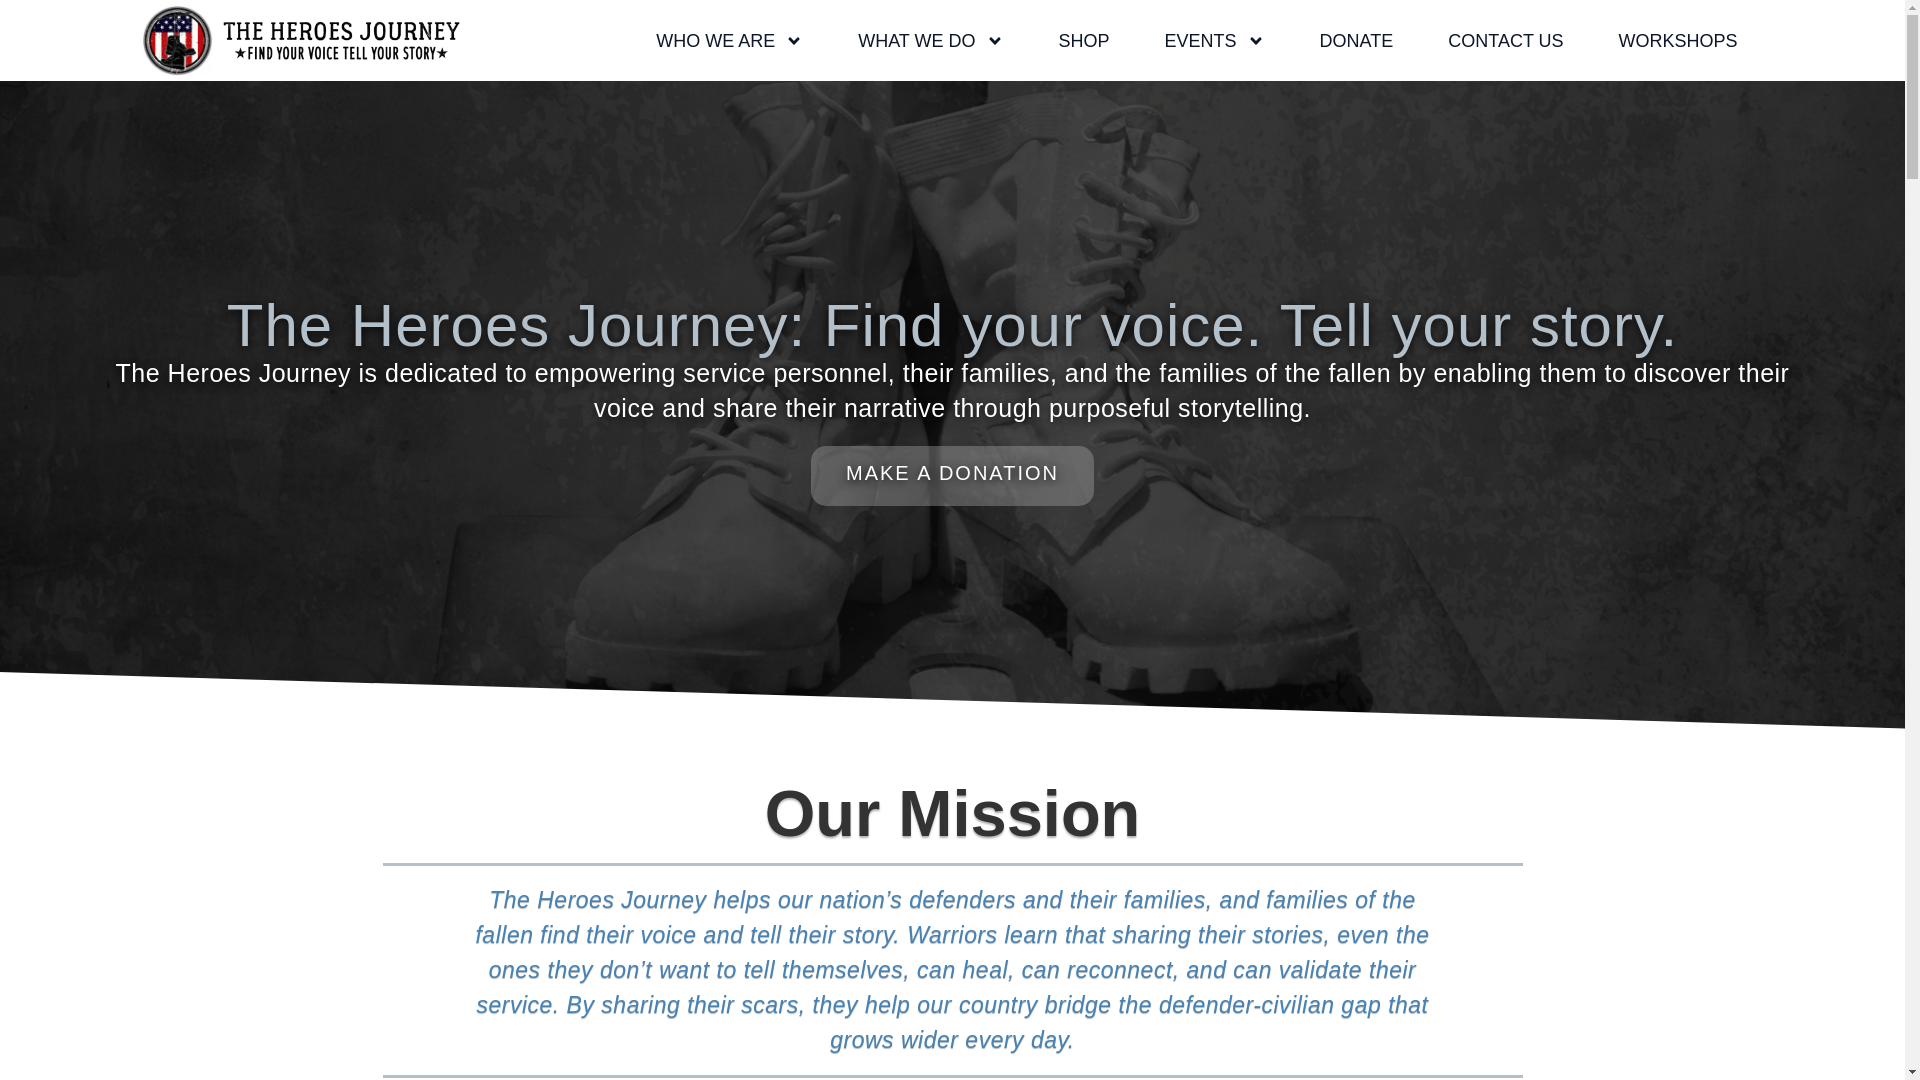  I want to click on WORKSHOPS, so click(1678, 40).